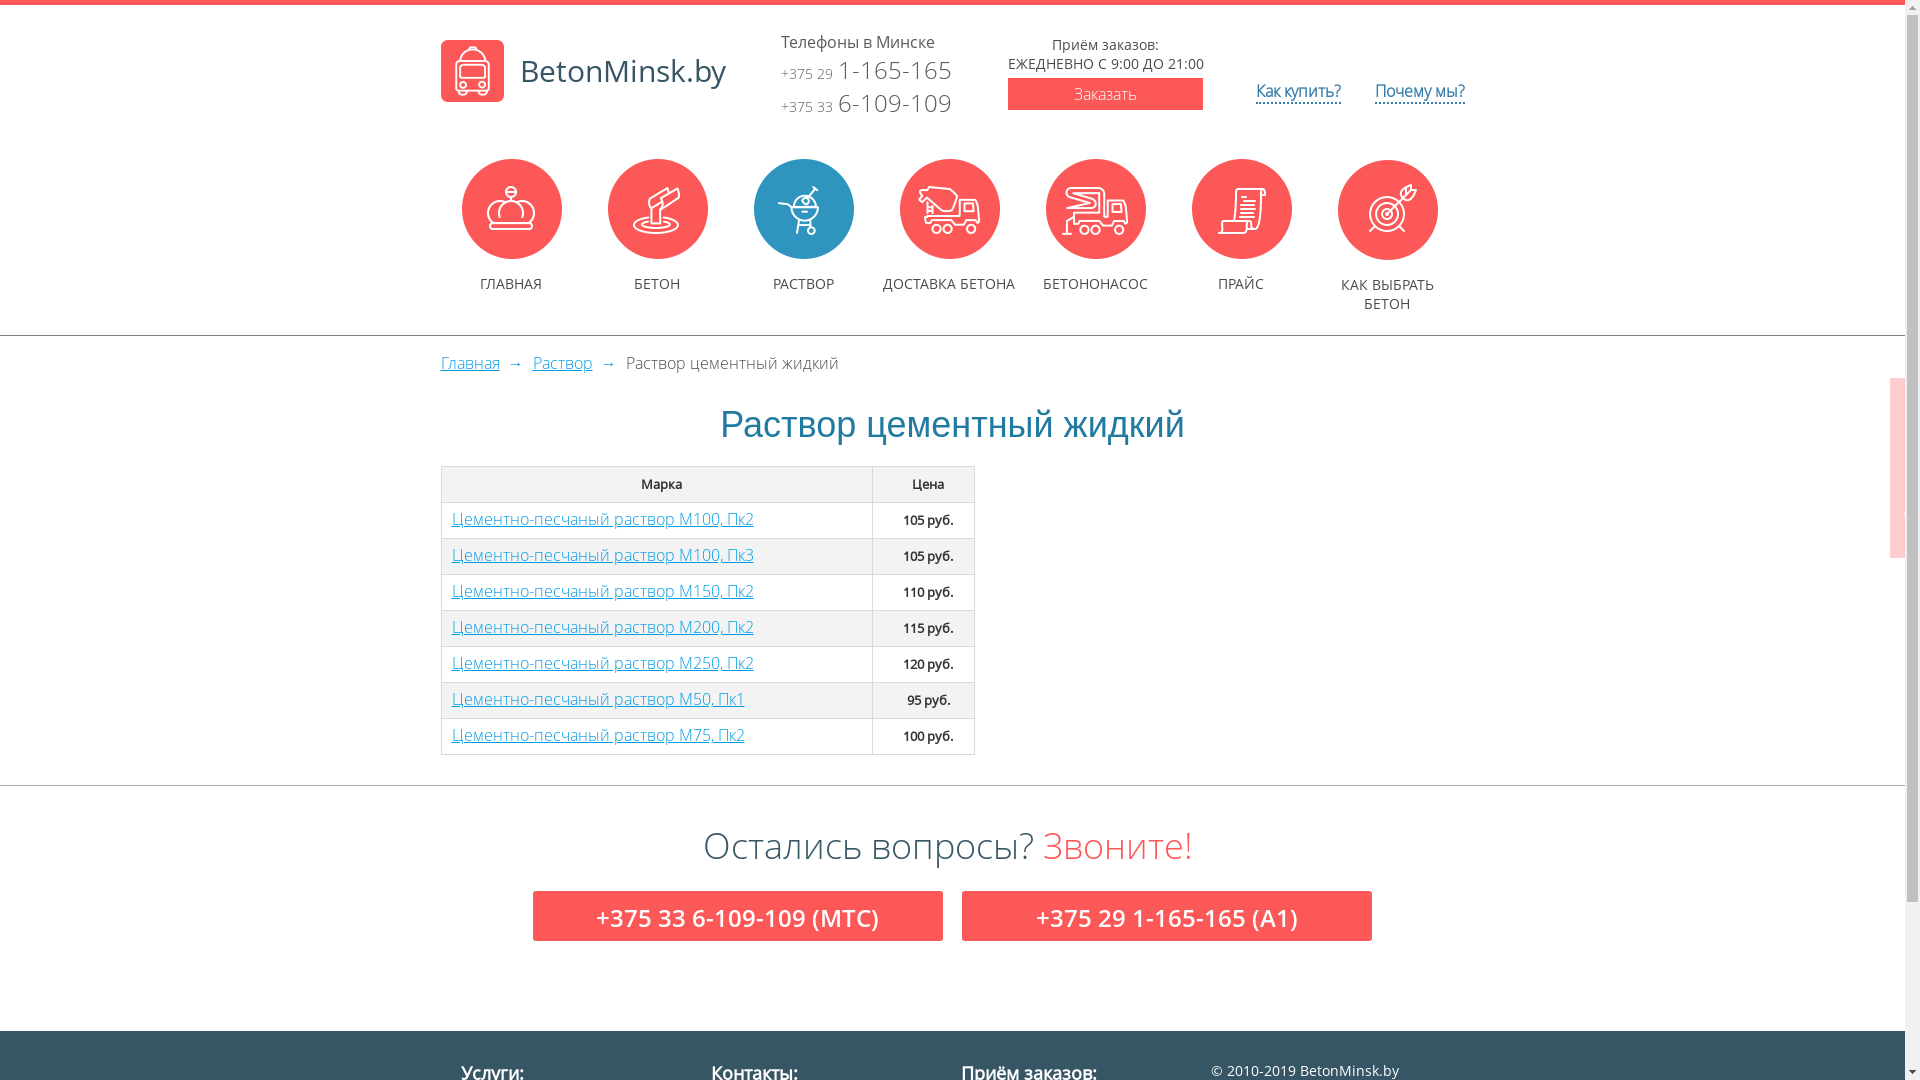  I want to click on +375 29 1-165-165 (A1), so click(1167, 918).